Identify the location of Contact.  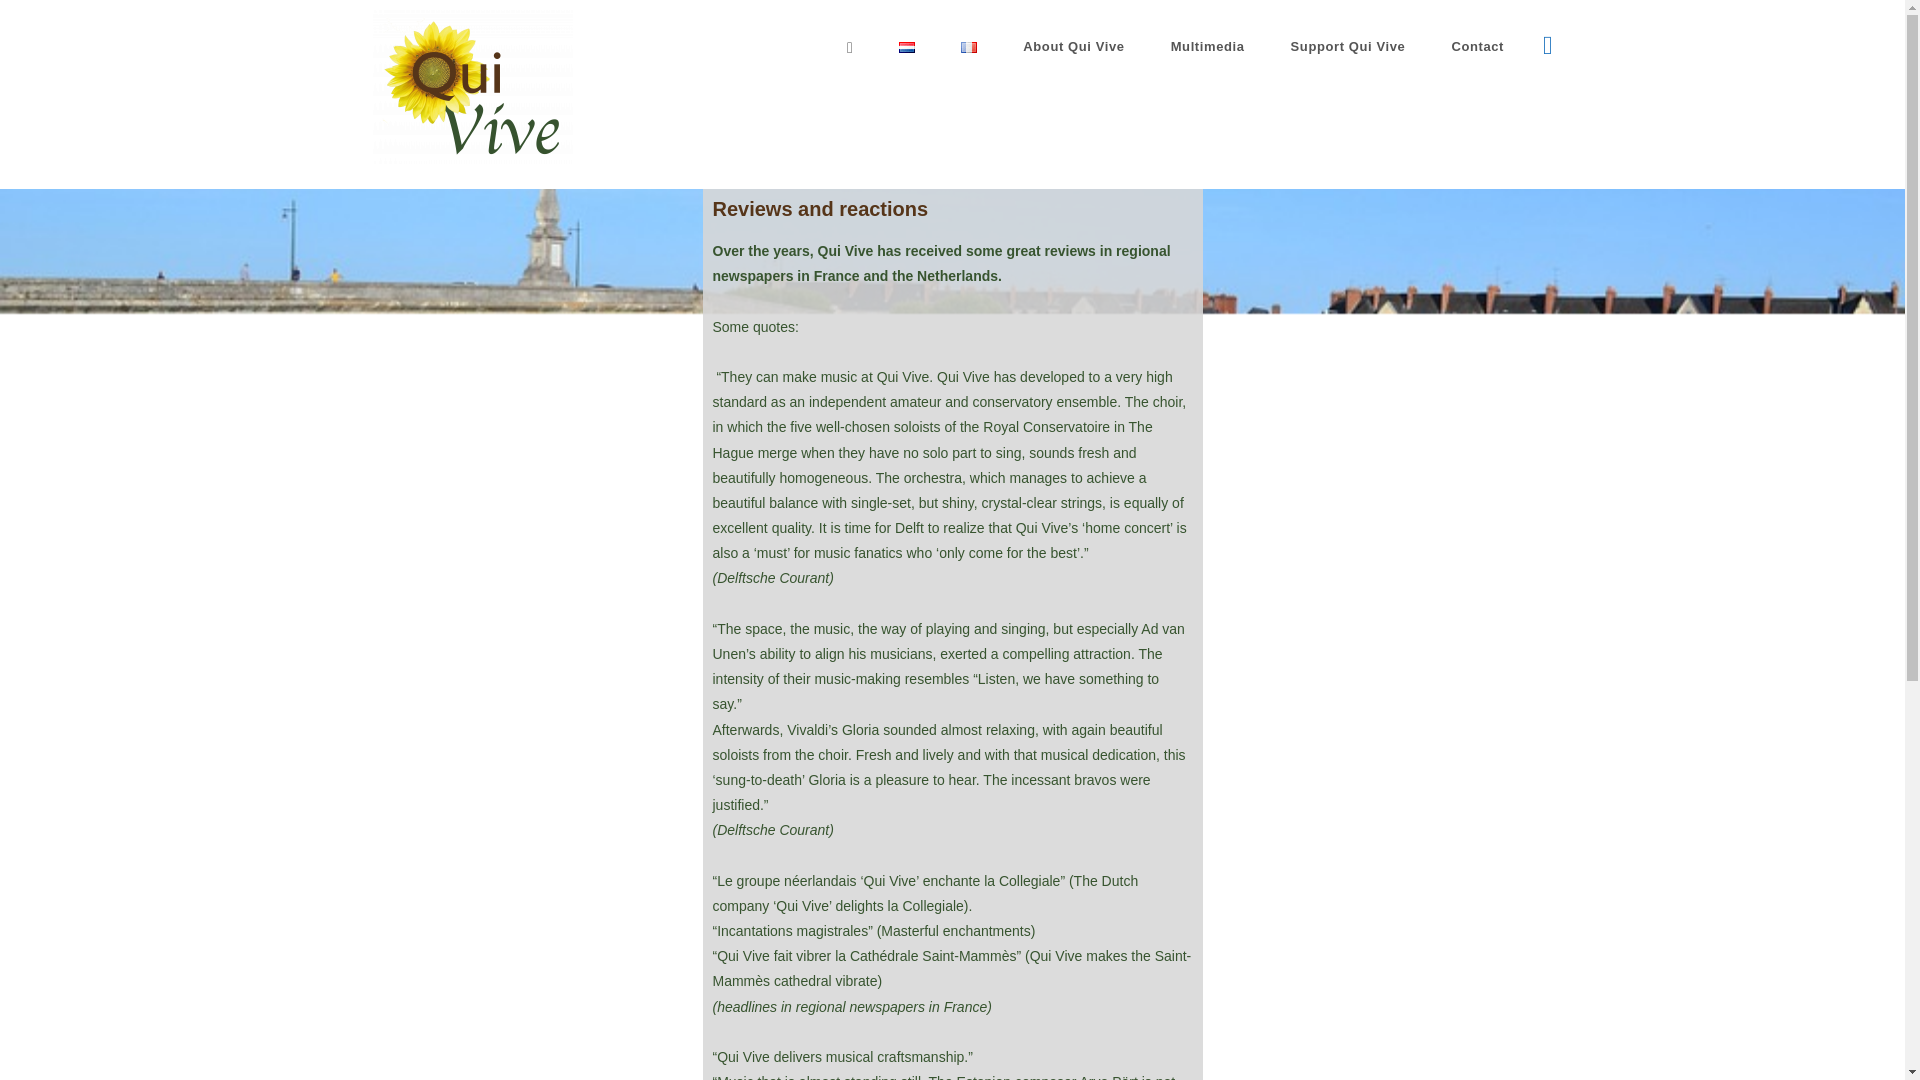
(1477, 46).